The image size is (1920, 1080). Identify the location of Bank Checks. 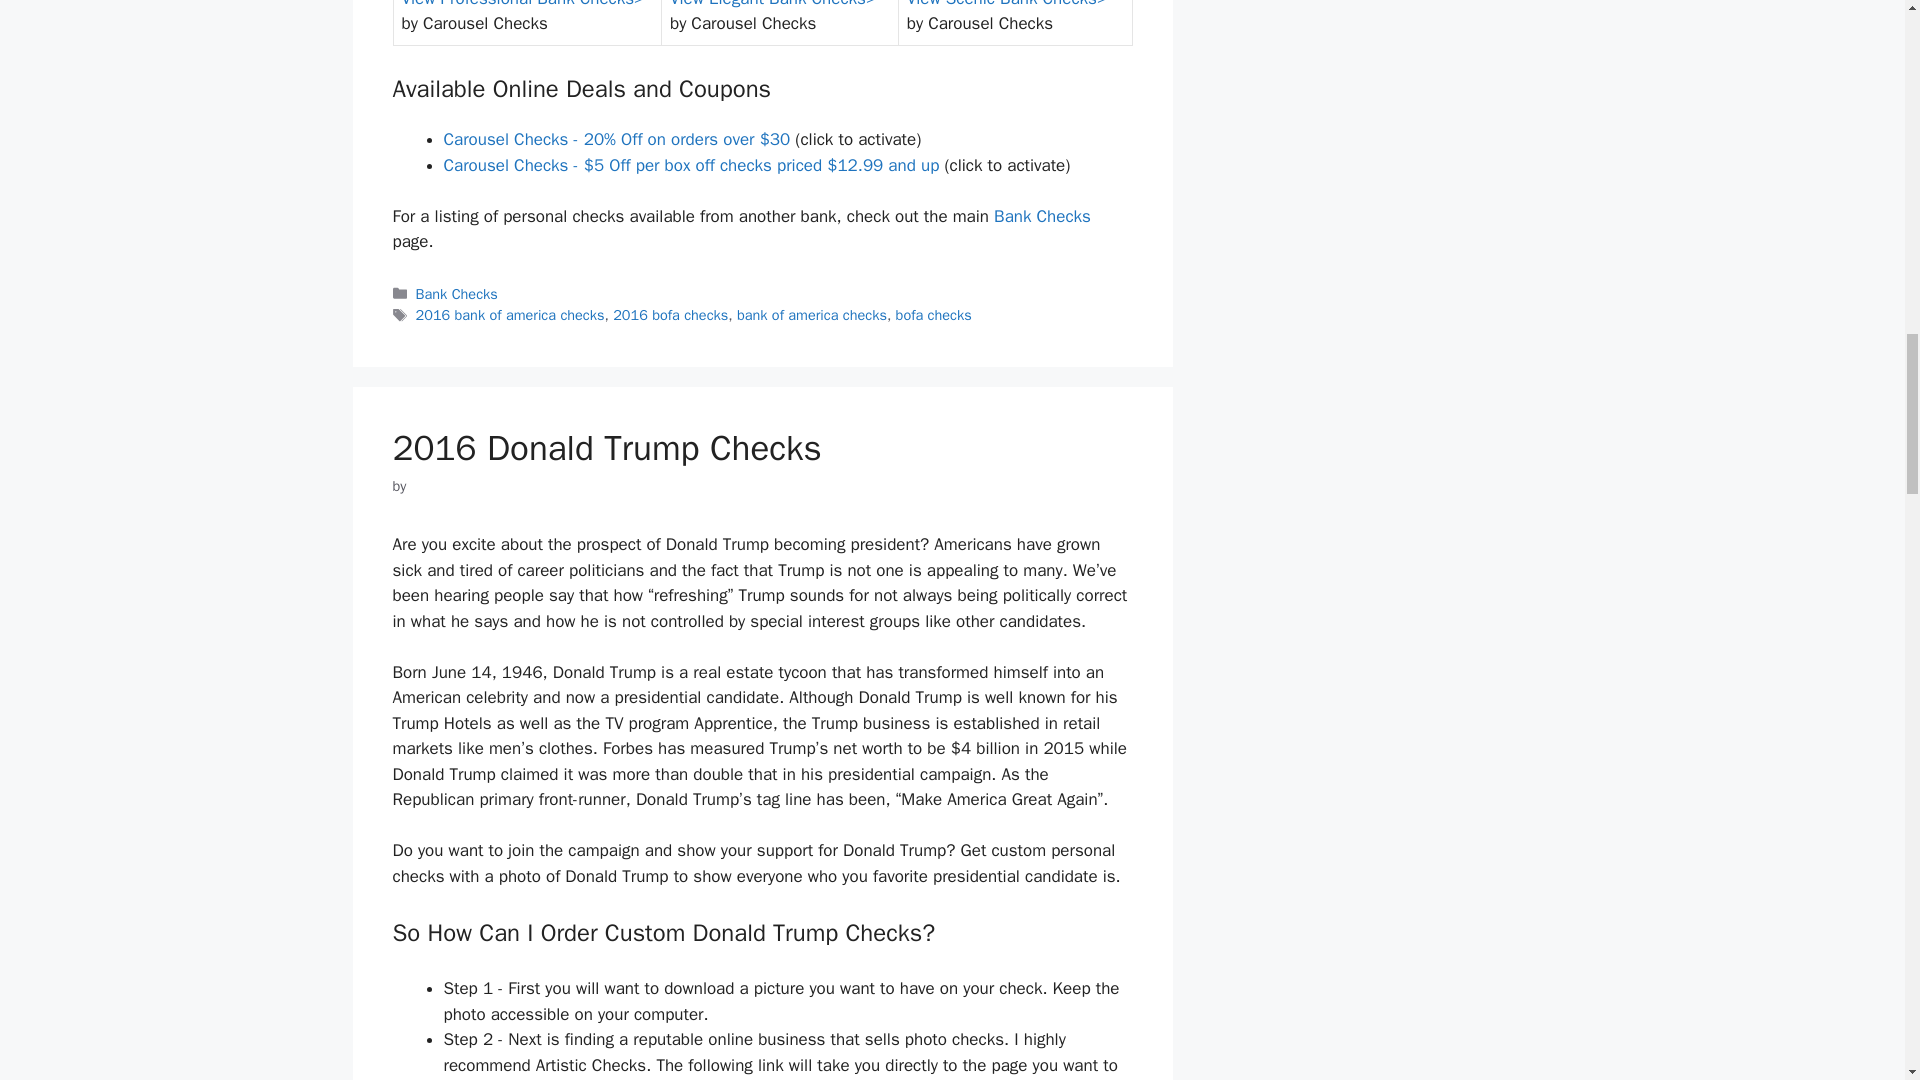
(456, 294).